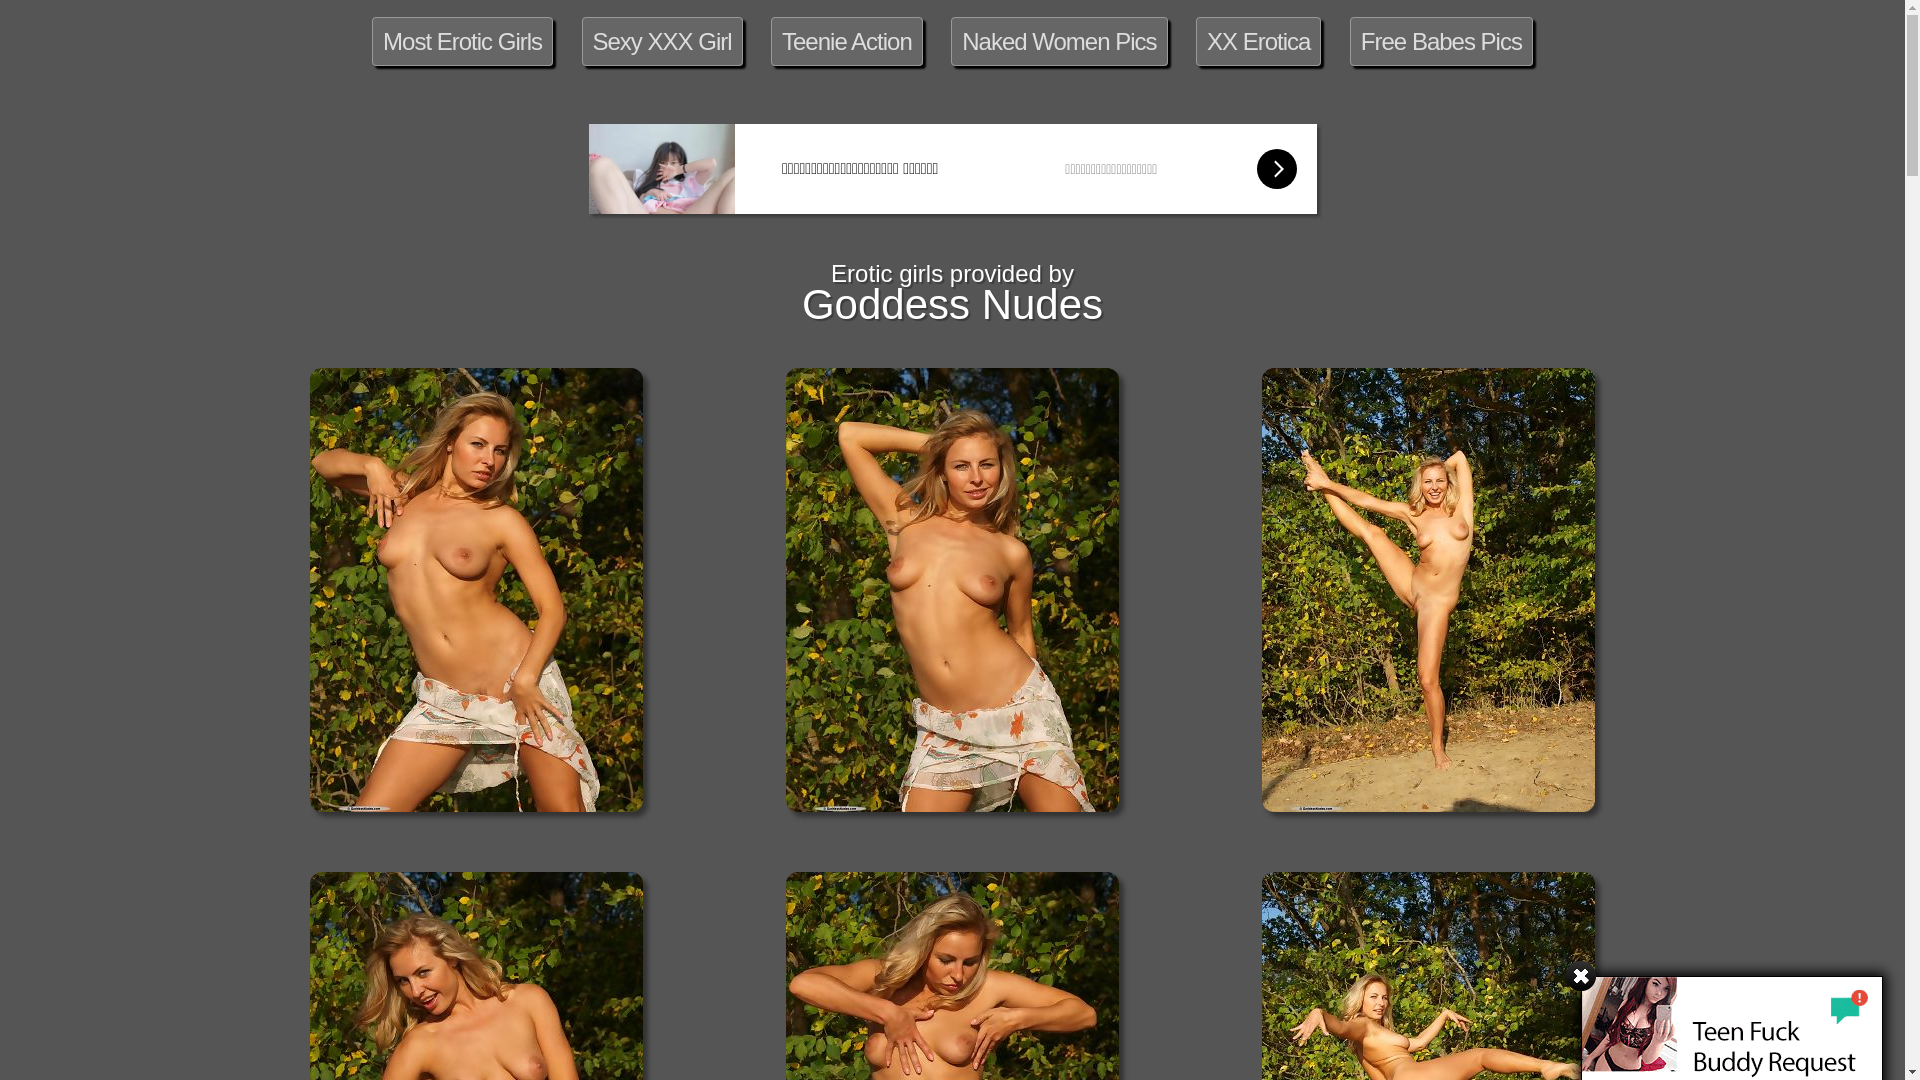  I want to click on Most Erotic Girls, so click(462, 42).